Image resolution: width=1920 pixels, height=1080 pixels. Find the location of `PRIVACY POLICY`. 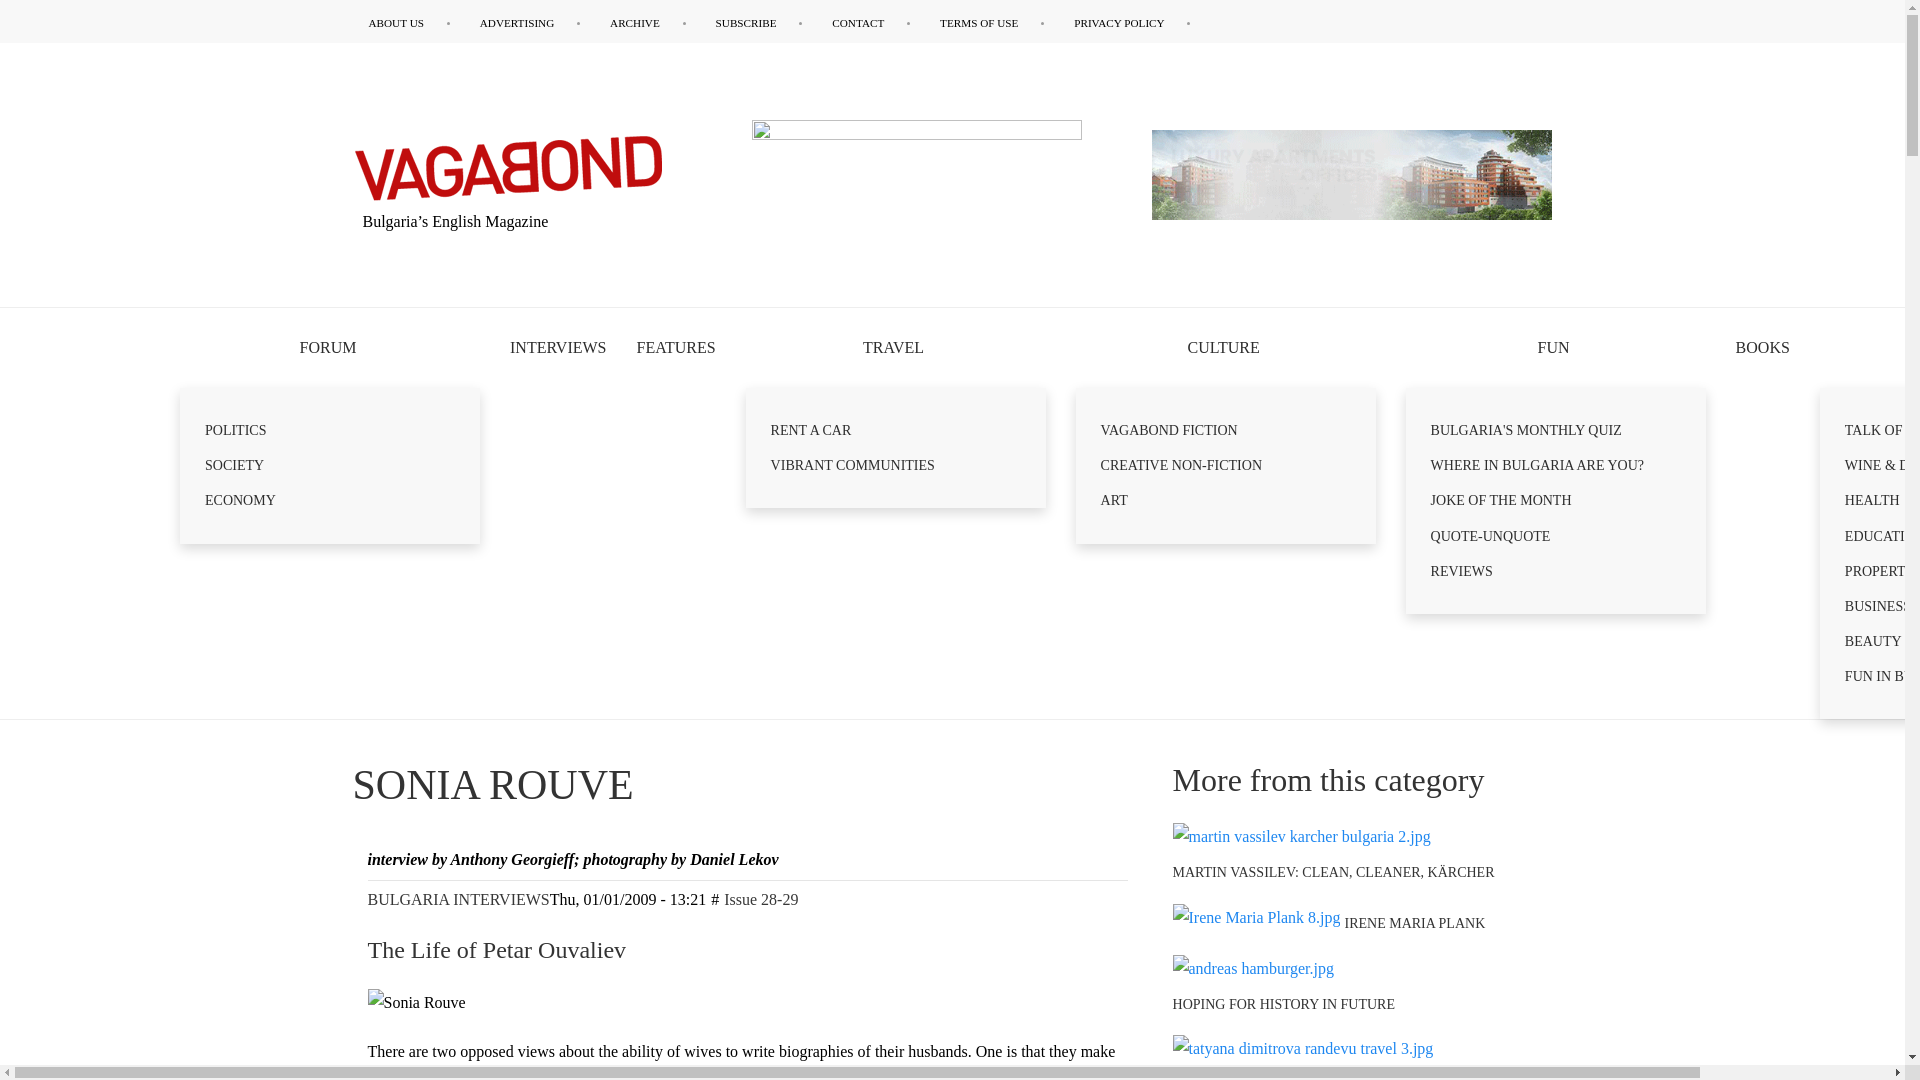

PRIVACY POLICY is located at coordinates (1132, 23).